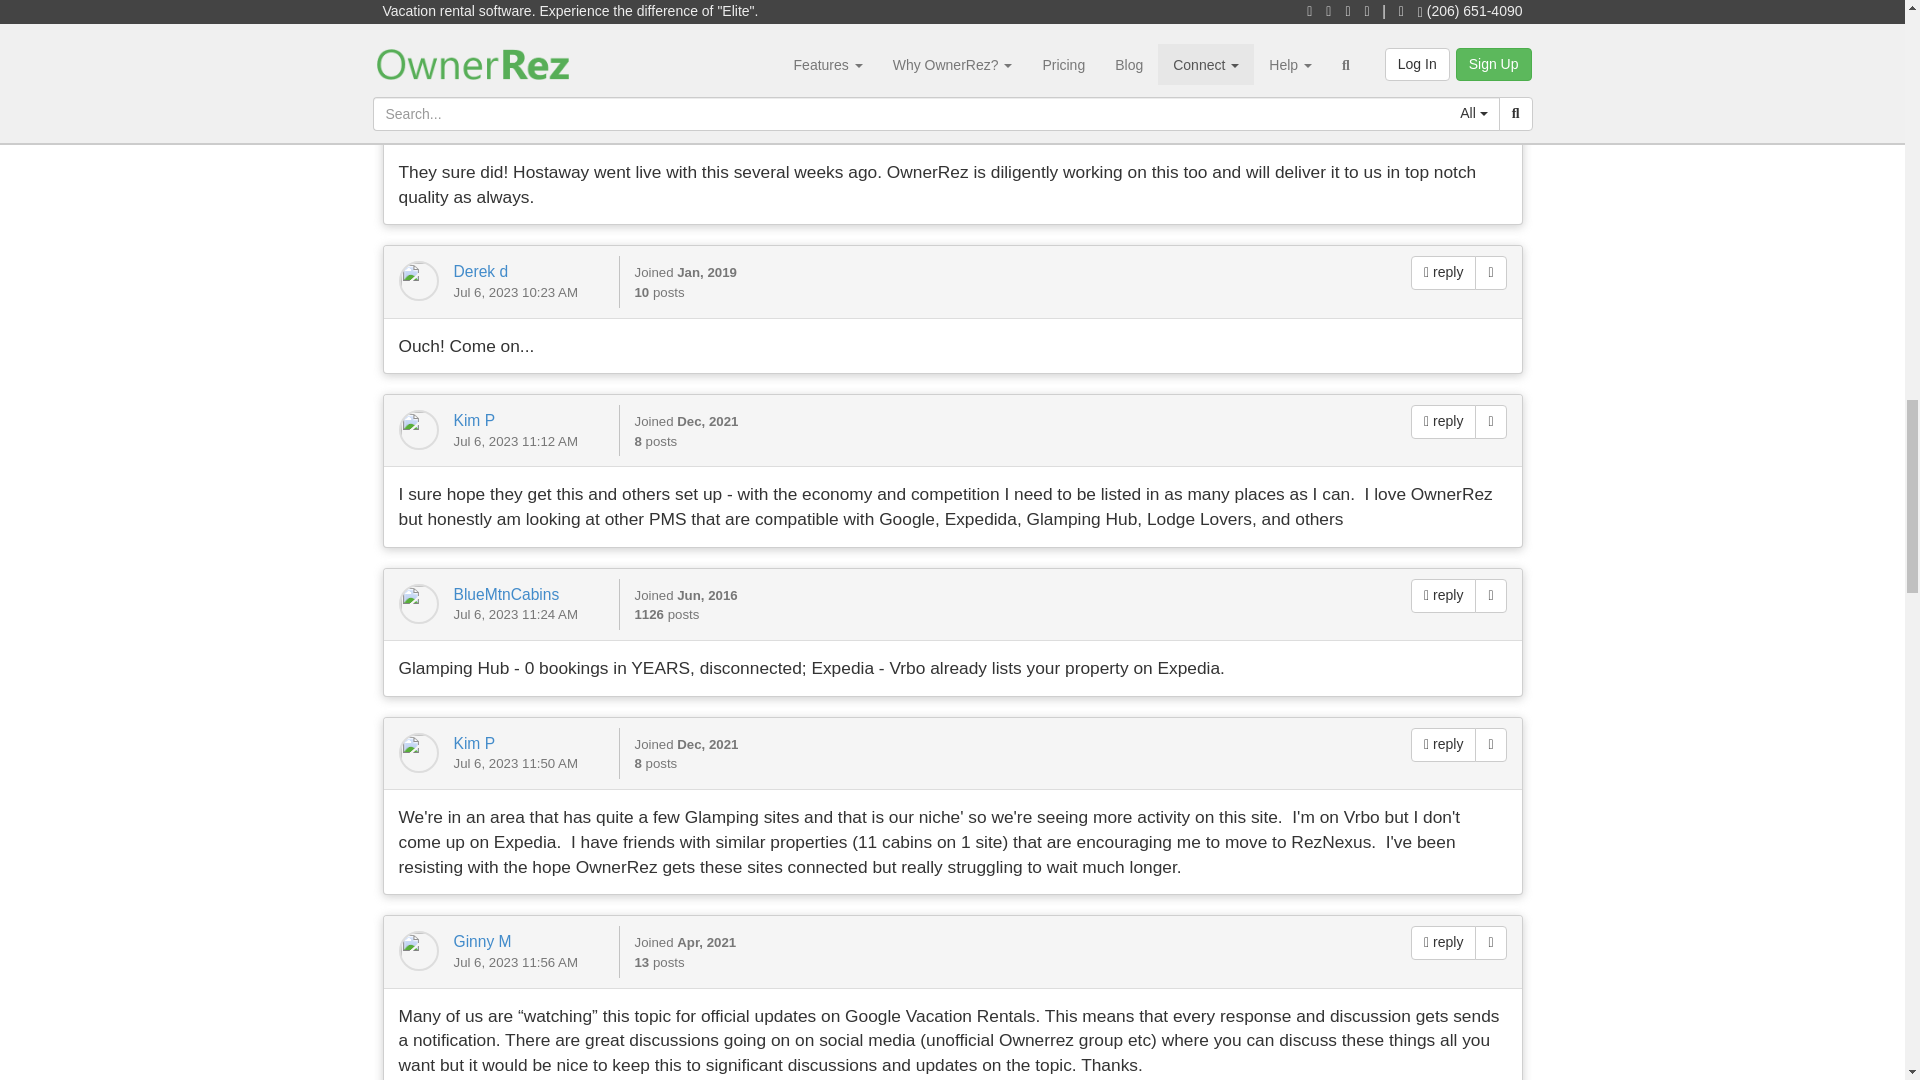 This screenshot has height=1080, width=1920. What do you see at coordinates (1490, 272) in the screenshot?
I see `Permanent link` at bounding box center [1490, 272].